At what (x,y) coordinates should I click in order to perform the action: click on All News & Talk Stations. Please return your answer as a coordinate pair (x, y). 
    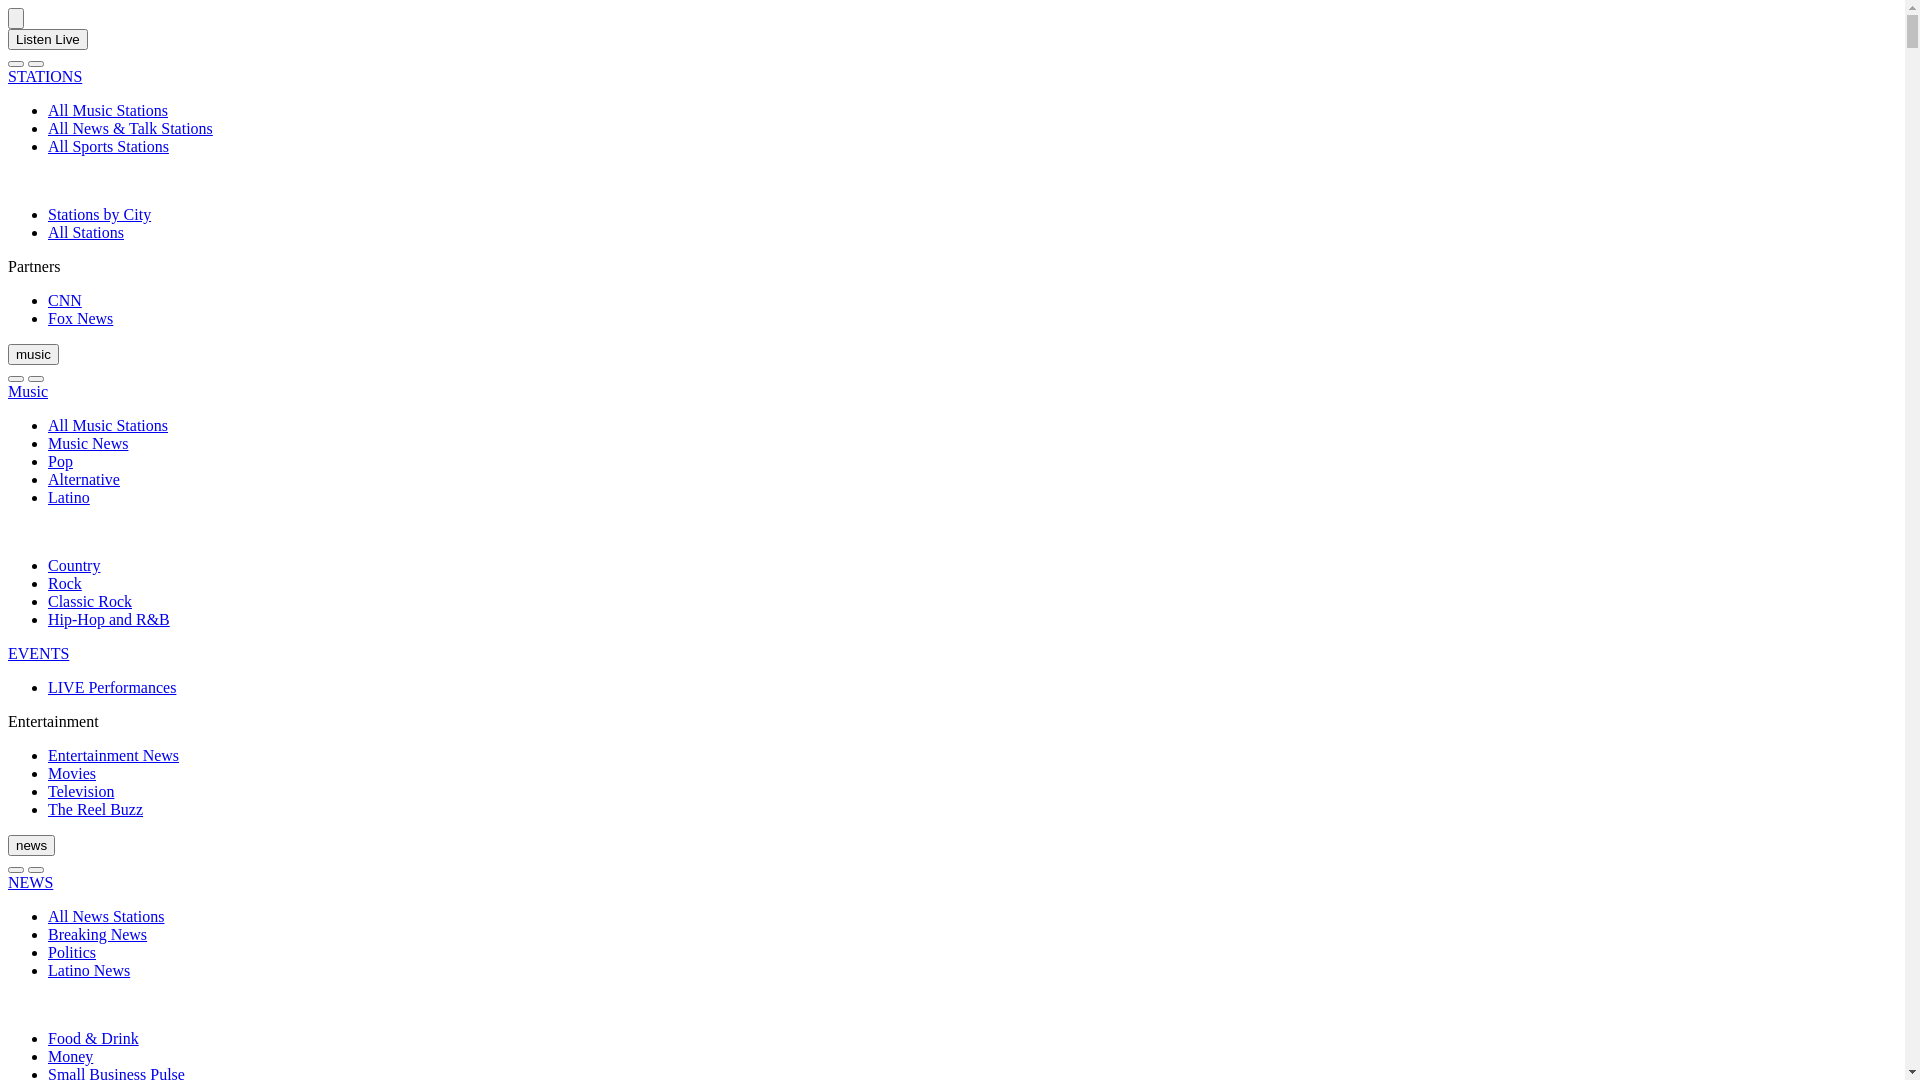
    Looking at the image, I should click on (130, 128).